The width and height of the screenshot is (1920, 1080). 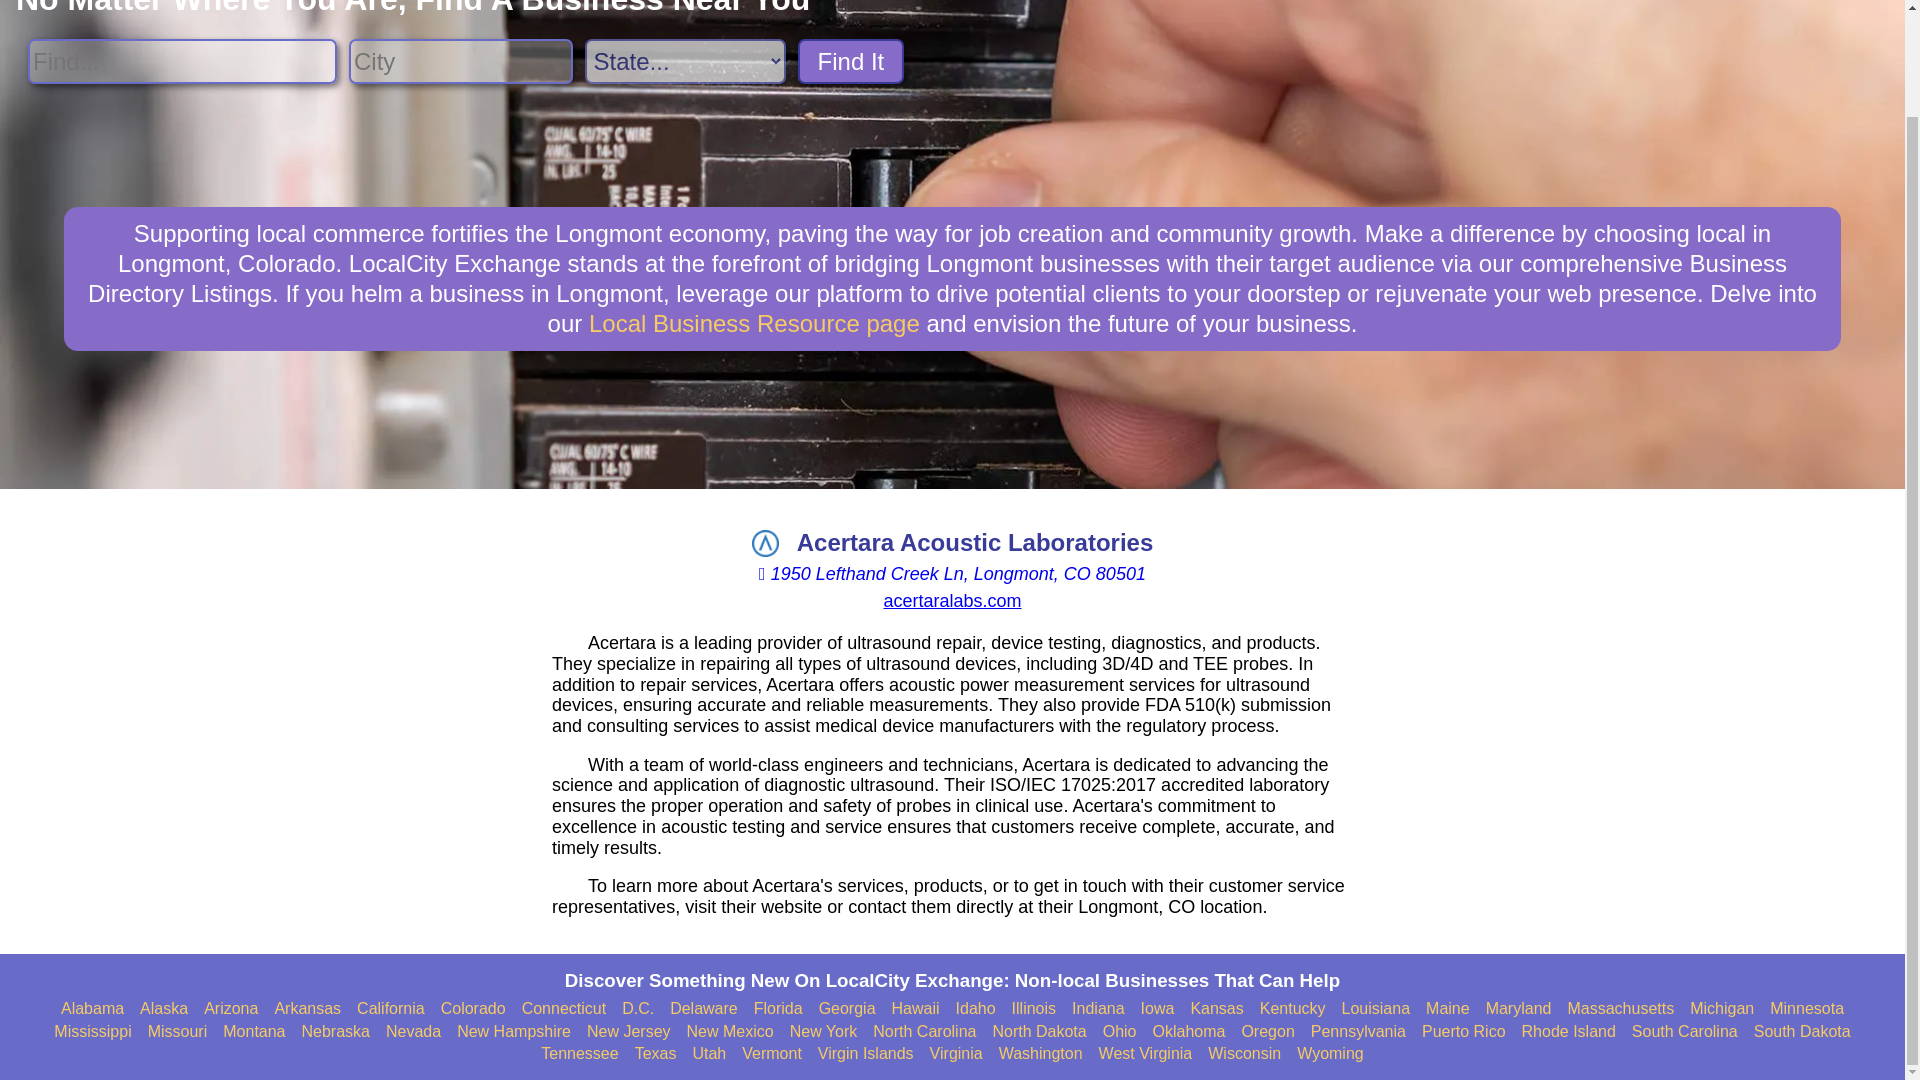 I want to click on Minnesota, so click(x=1806, y=1009).